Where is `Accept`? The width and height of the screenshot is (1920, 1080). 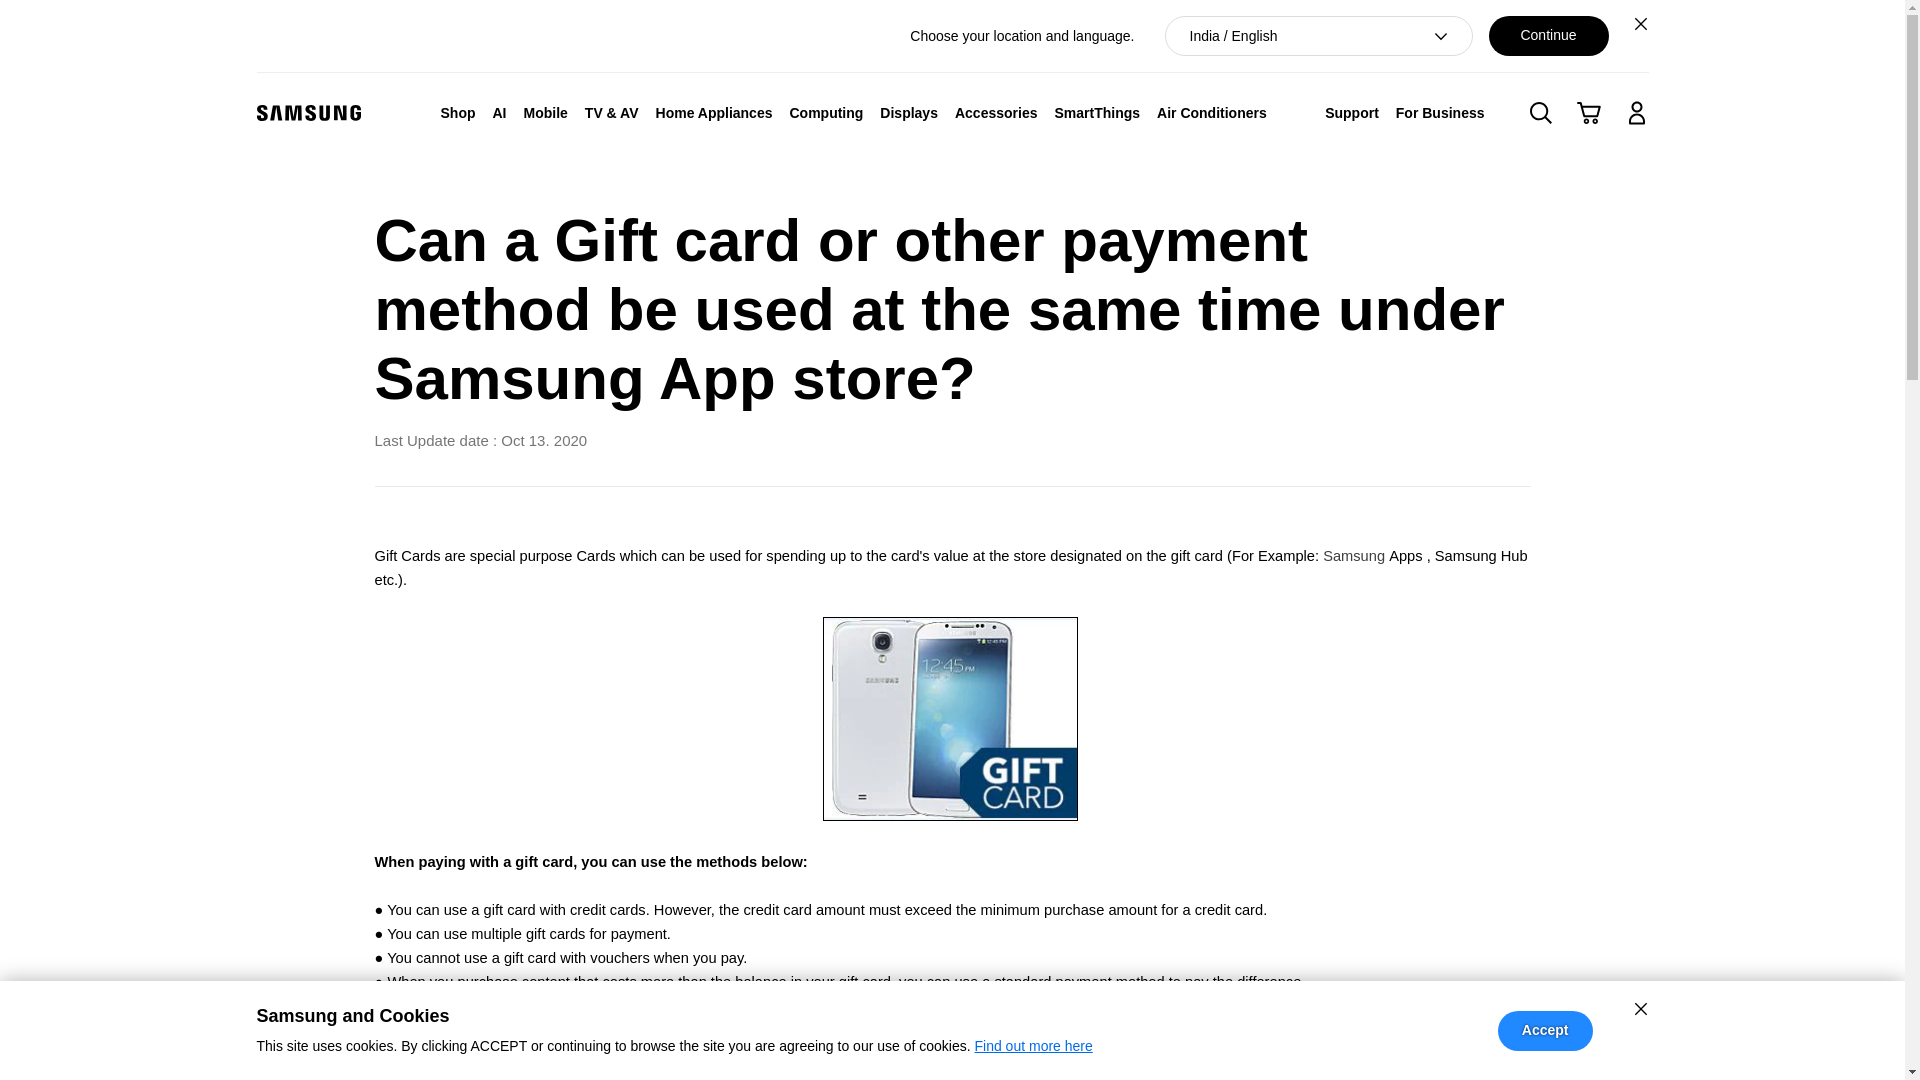
Accept is located at coordinates (1545, 1030).